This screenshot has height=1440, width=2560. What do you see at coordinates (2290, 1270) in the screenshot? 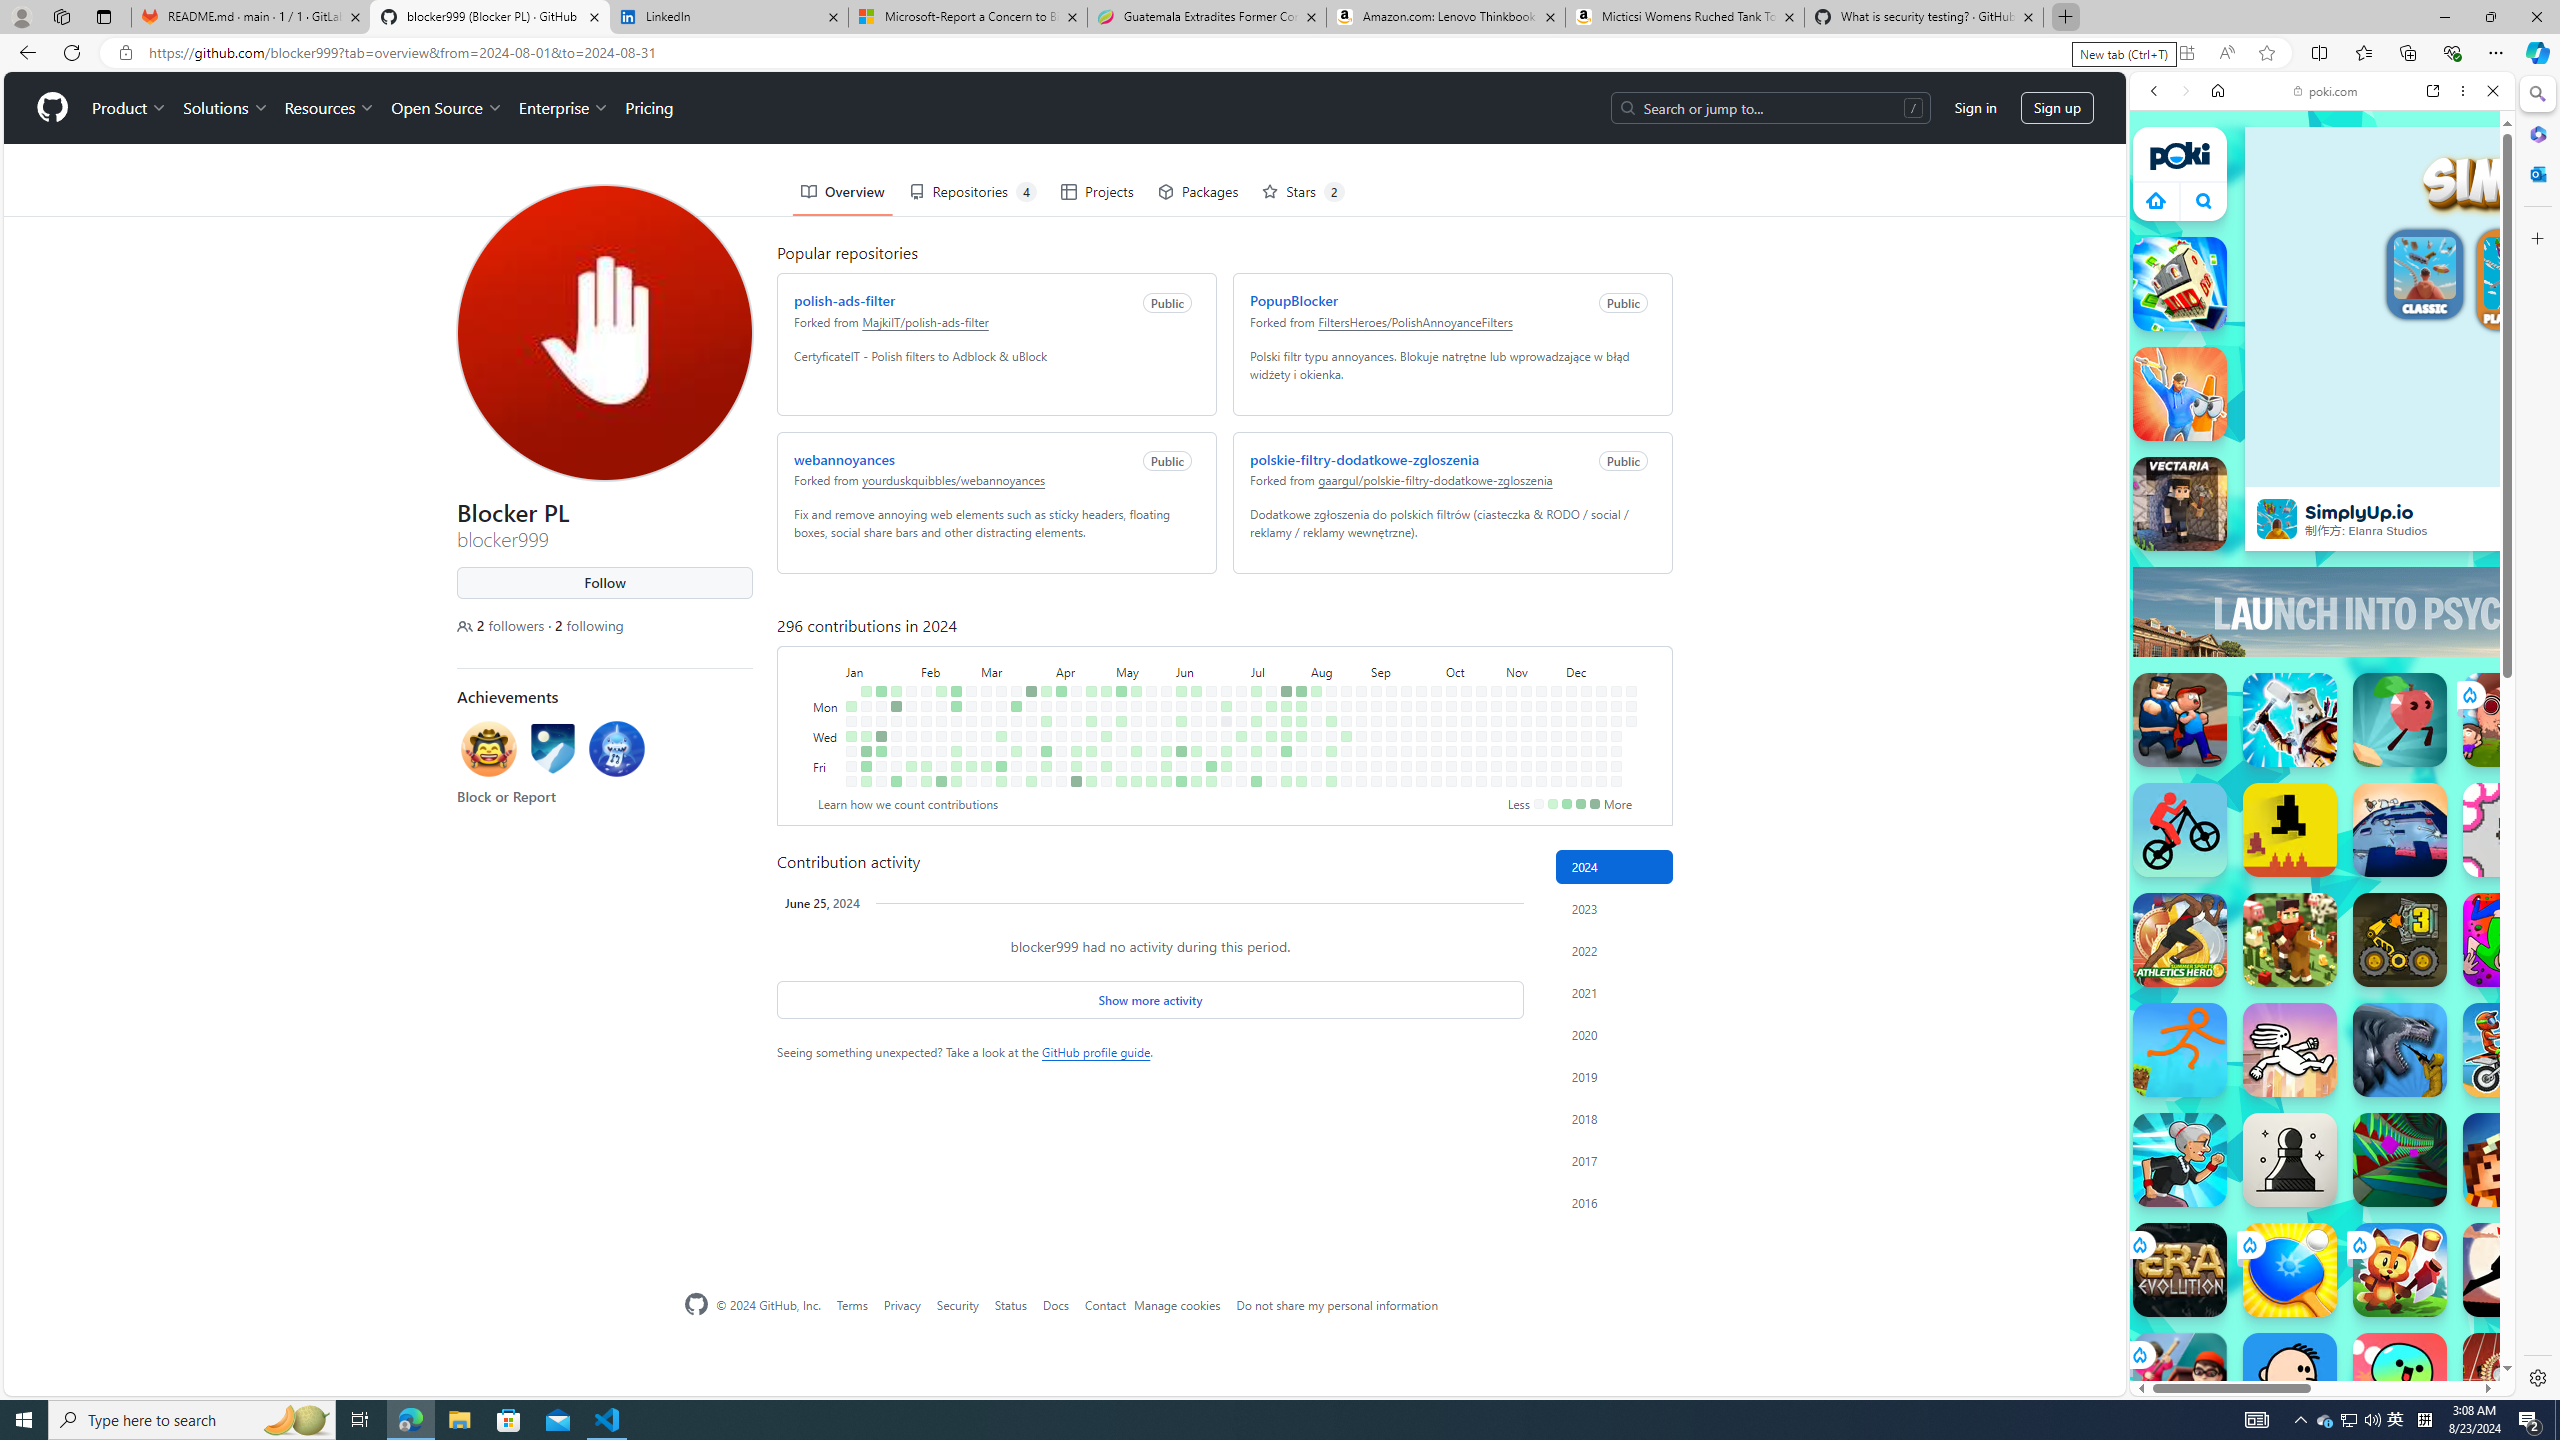
I see `Ping Pong Go!` at bounding box center [2290, 1270].